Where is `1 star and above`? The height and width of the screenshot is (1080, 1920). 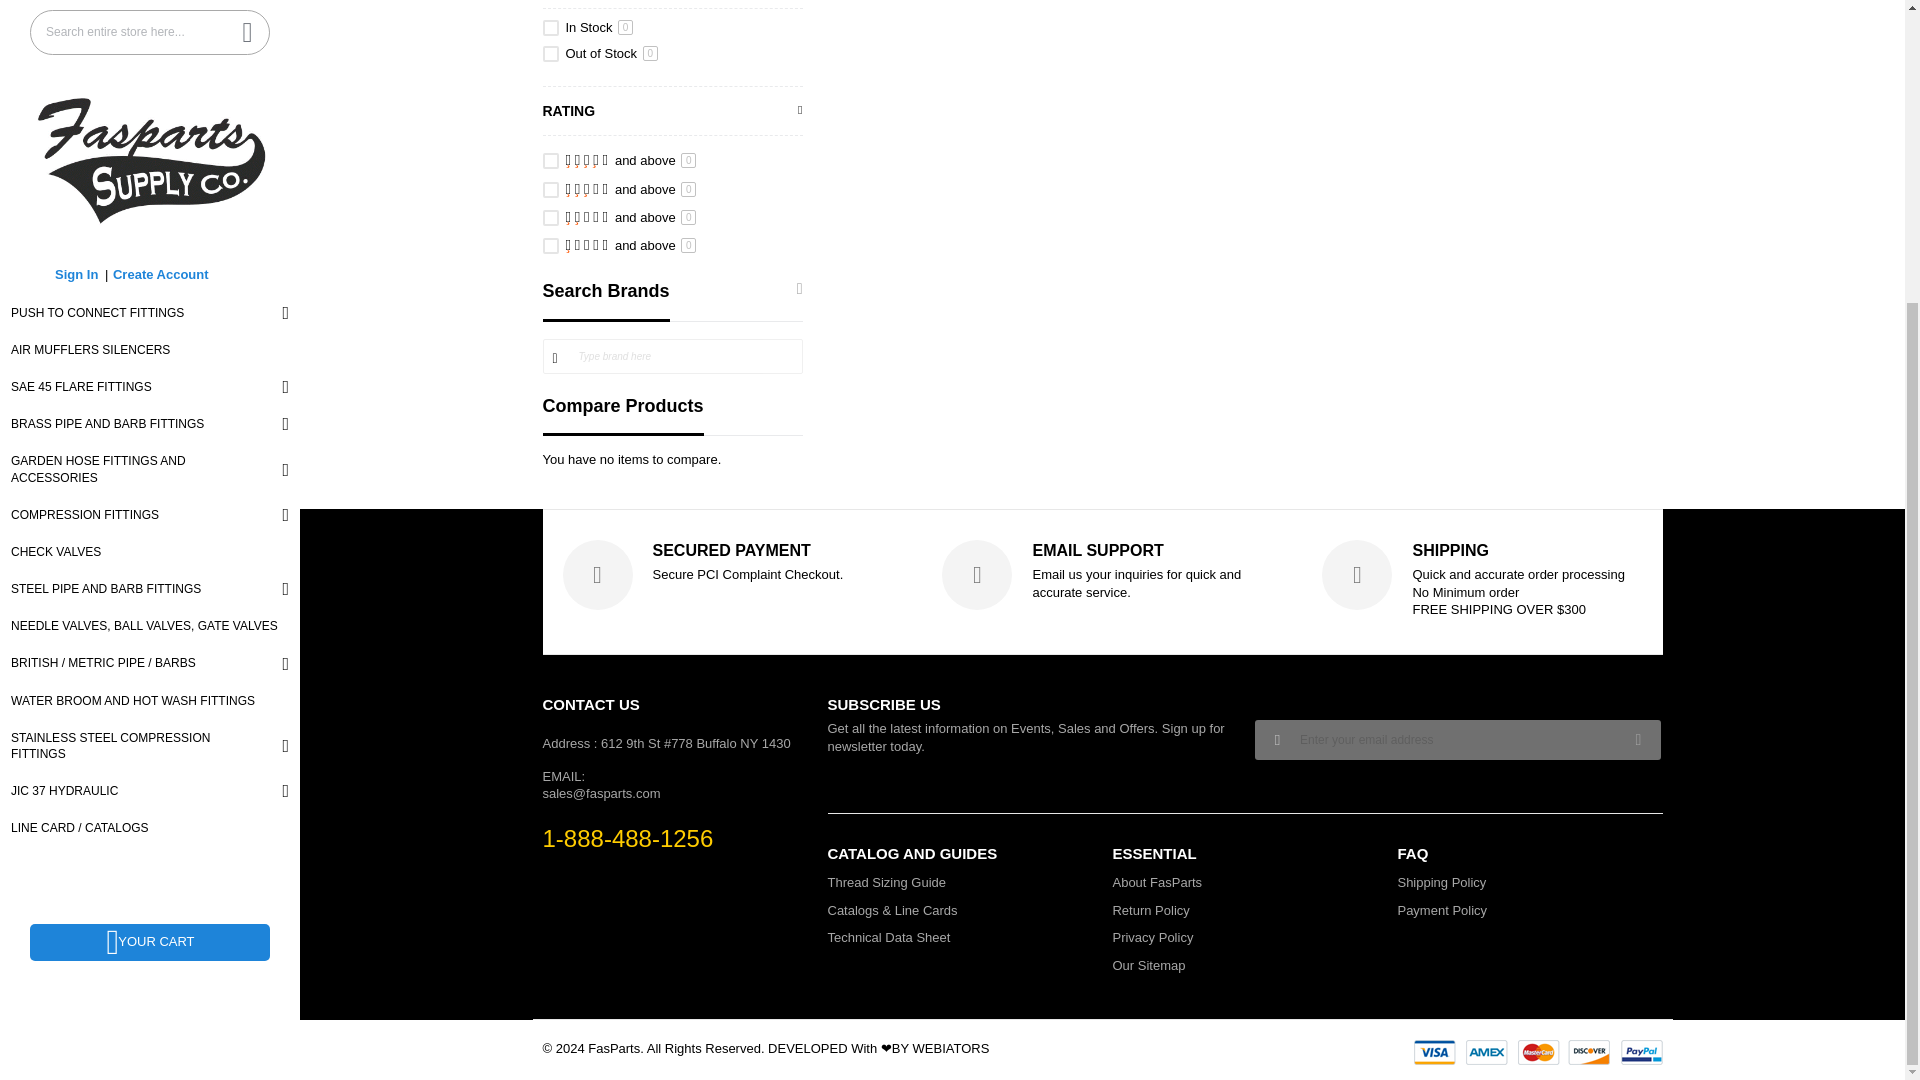 1 star and above is located at coordinates (631, 244).